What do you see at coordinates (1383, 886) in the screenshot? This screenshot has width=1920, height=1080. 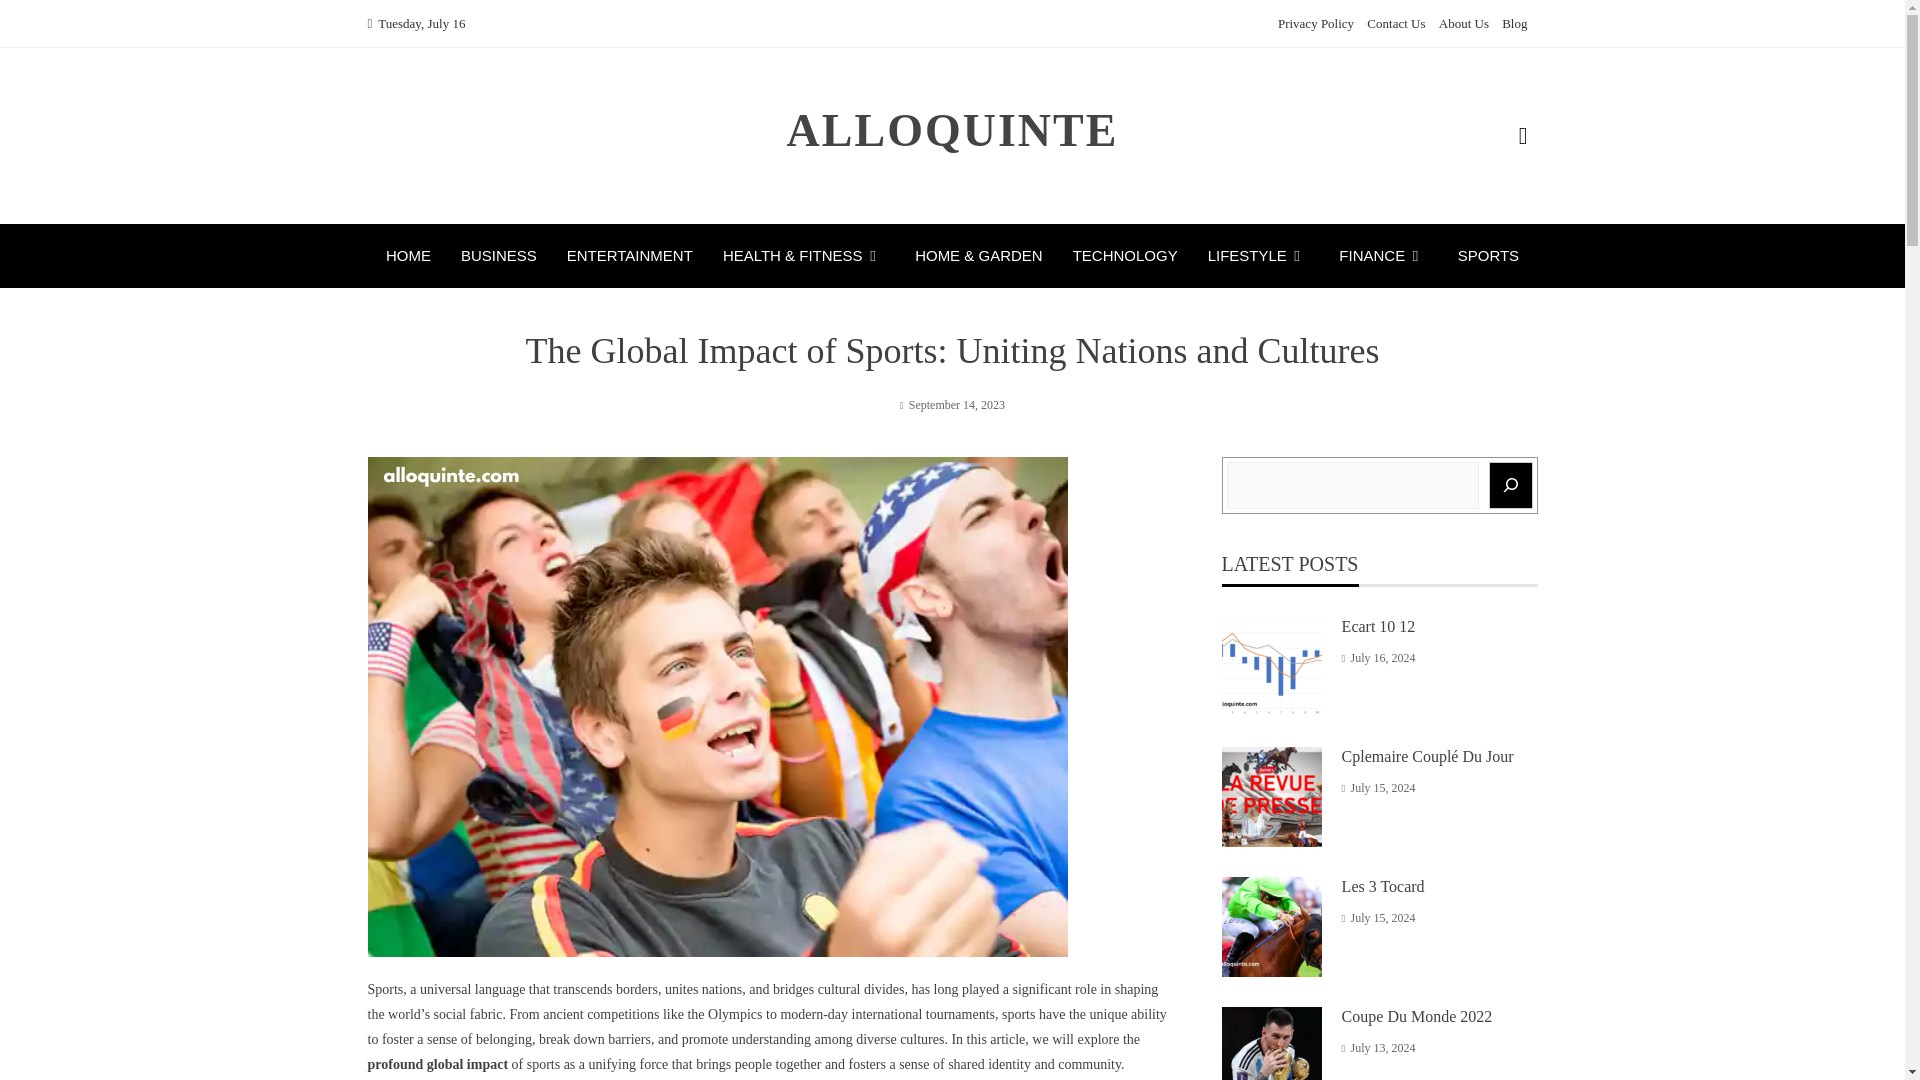 I see `Les 3 Tocard` at bounding box center [1383, 886].